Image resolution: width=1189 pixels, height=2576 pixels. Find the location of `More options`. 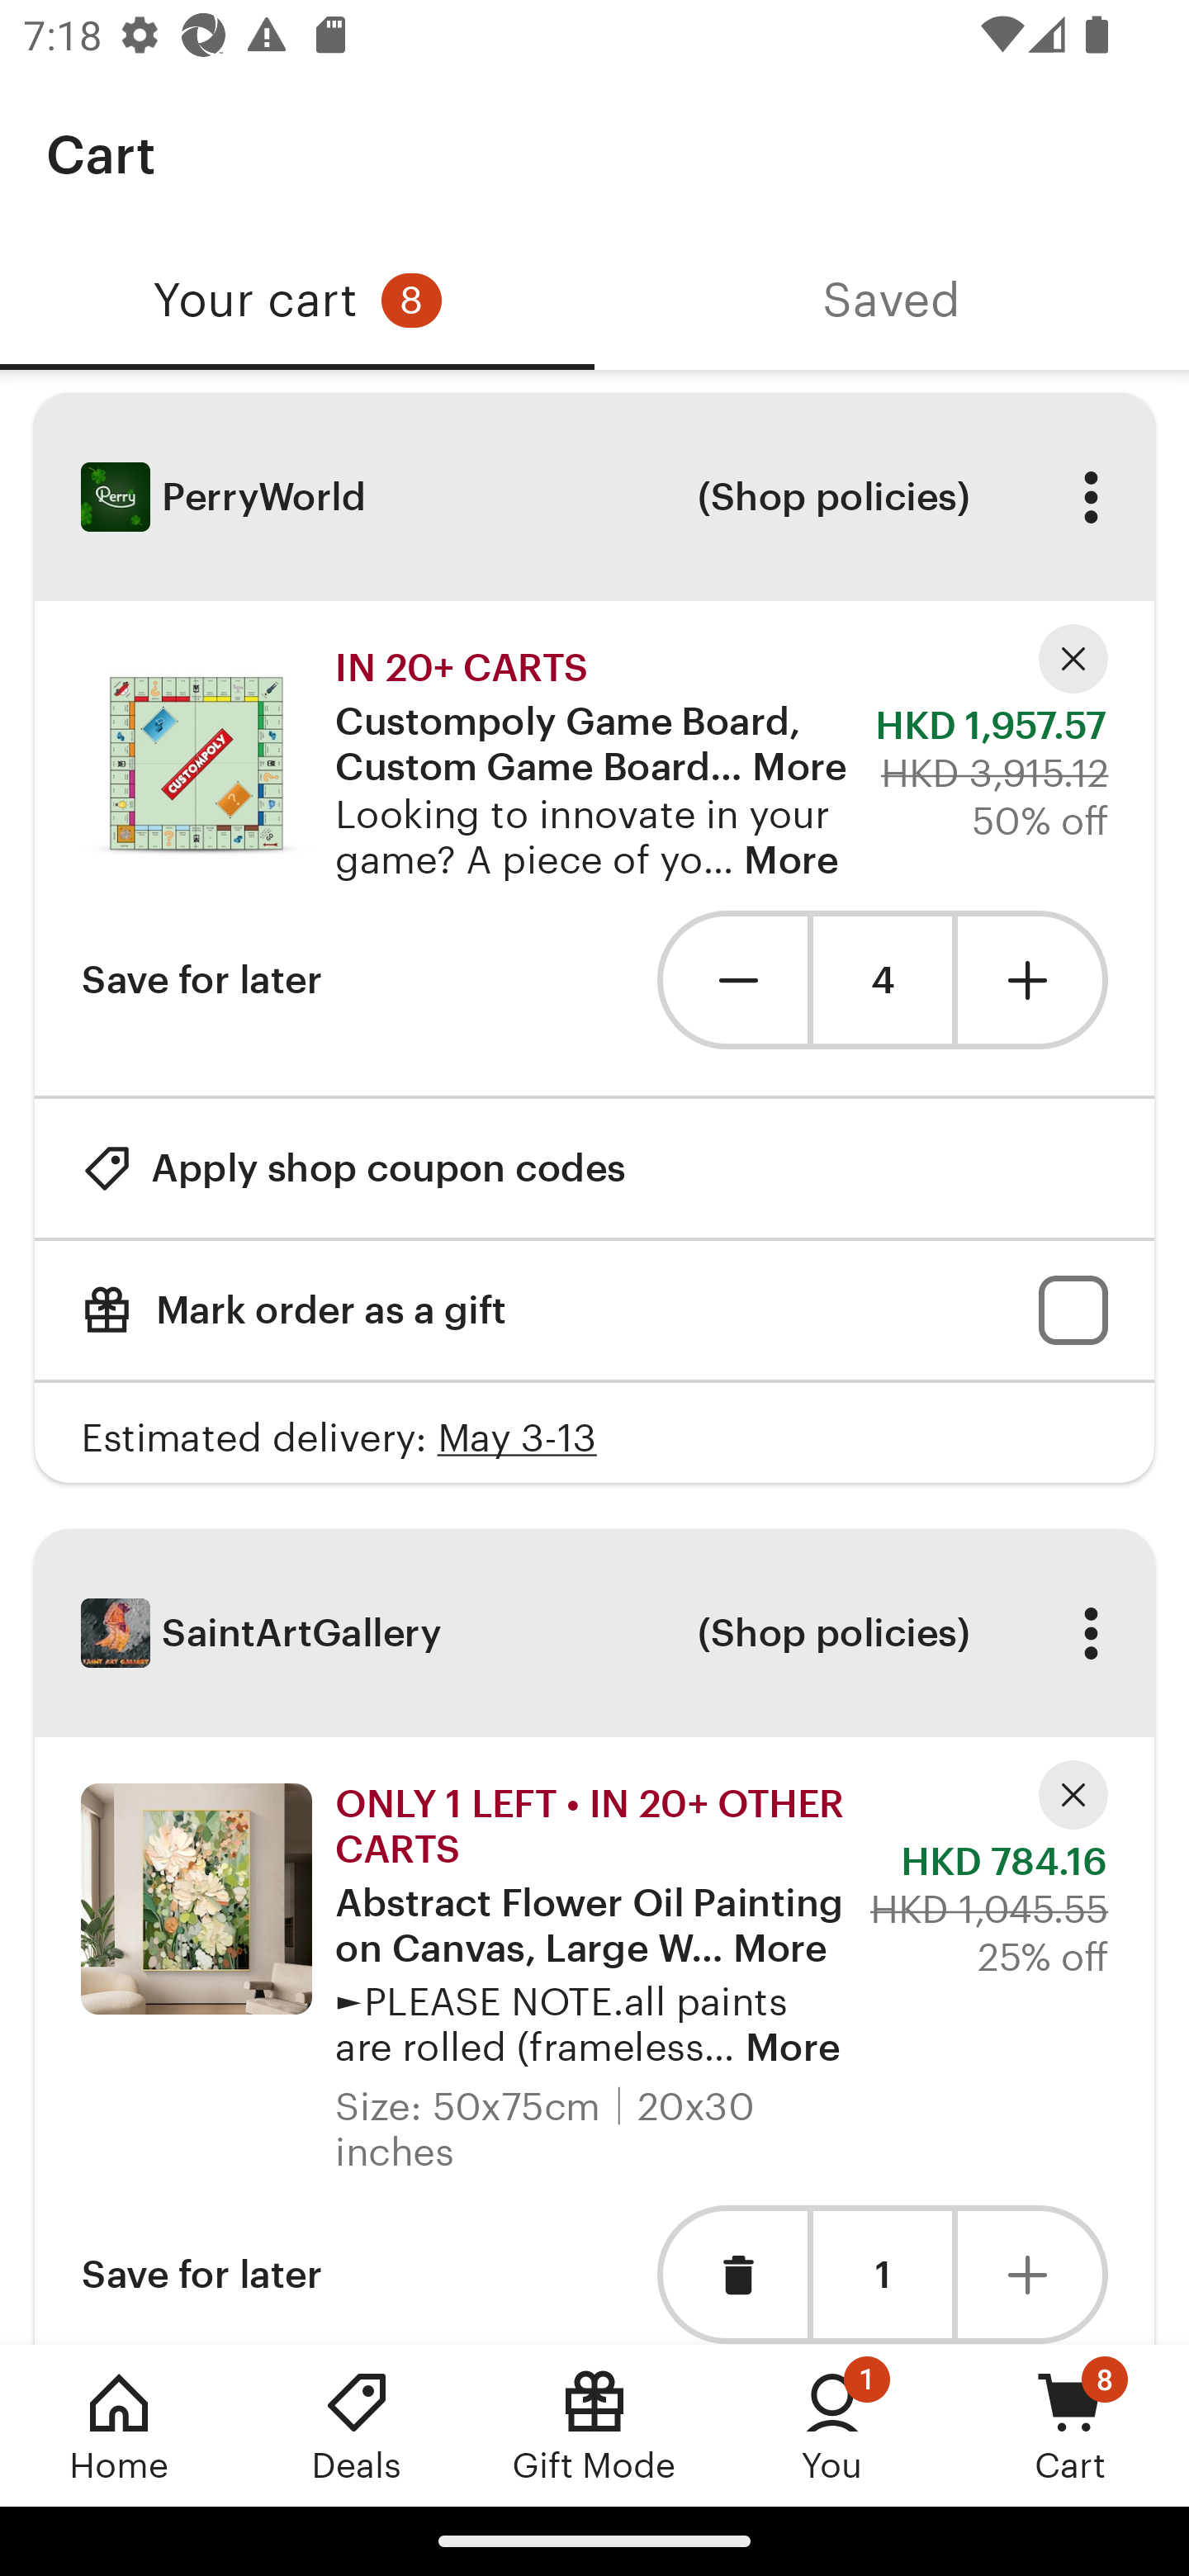

More options is located at coordinates (1090, 497).